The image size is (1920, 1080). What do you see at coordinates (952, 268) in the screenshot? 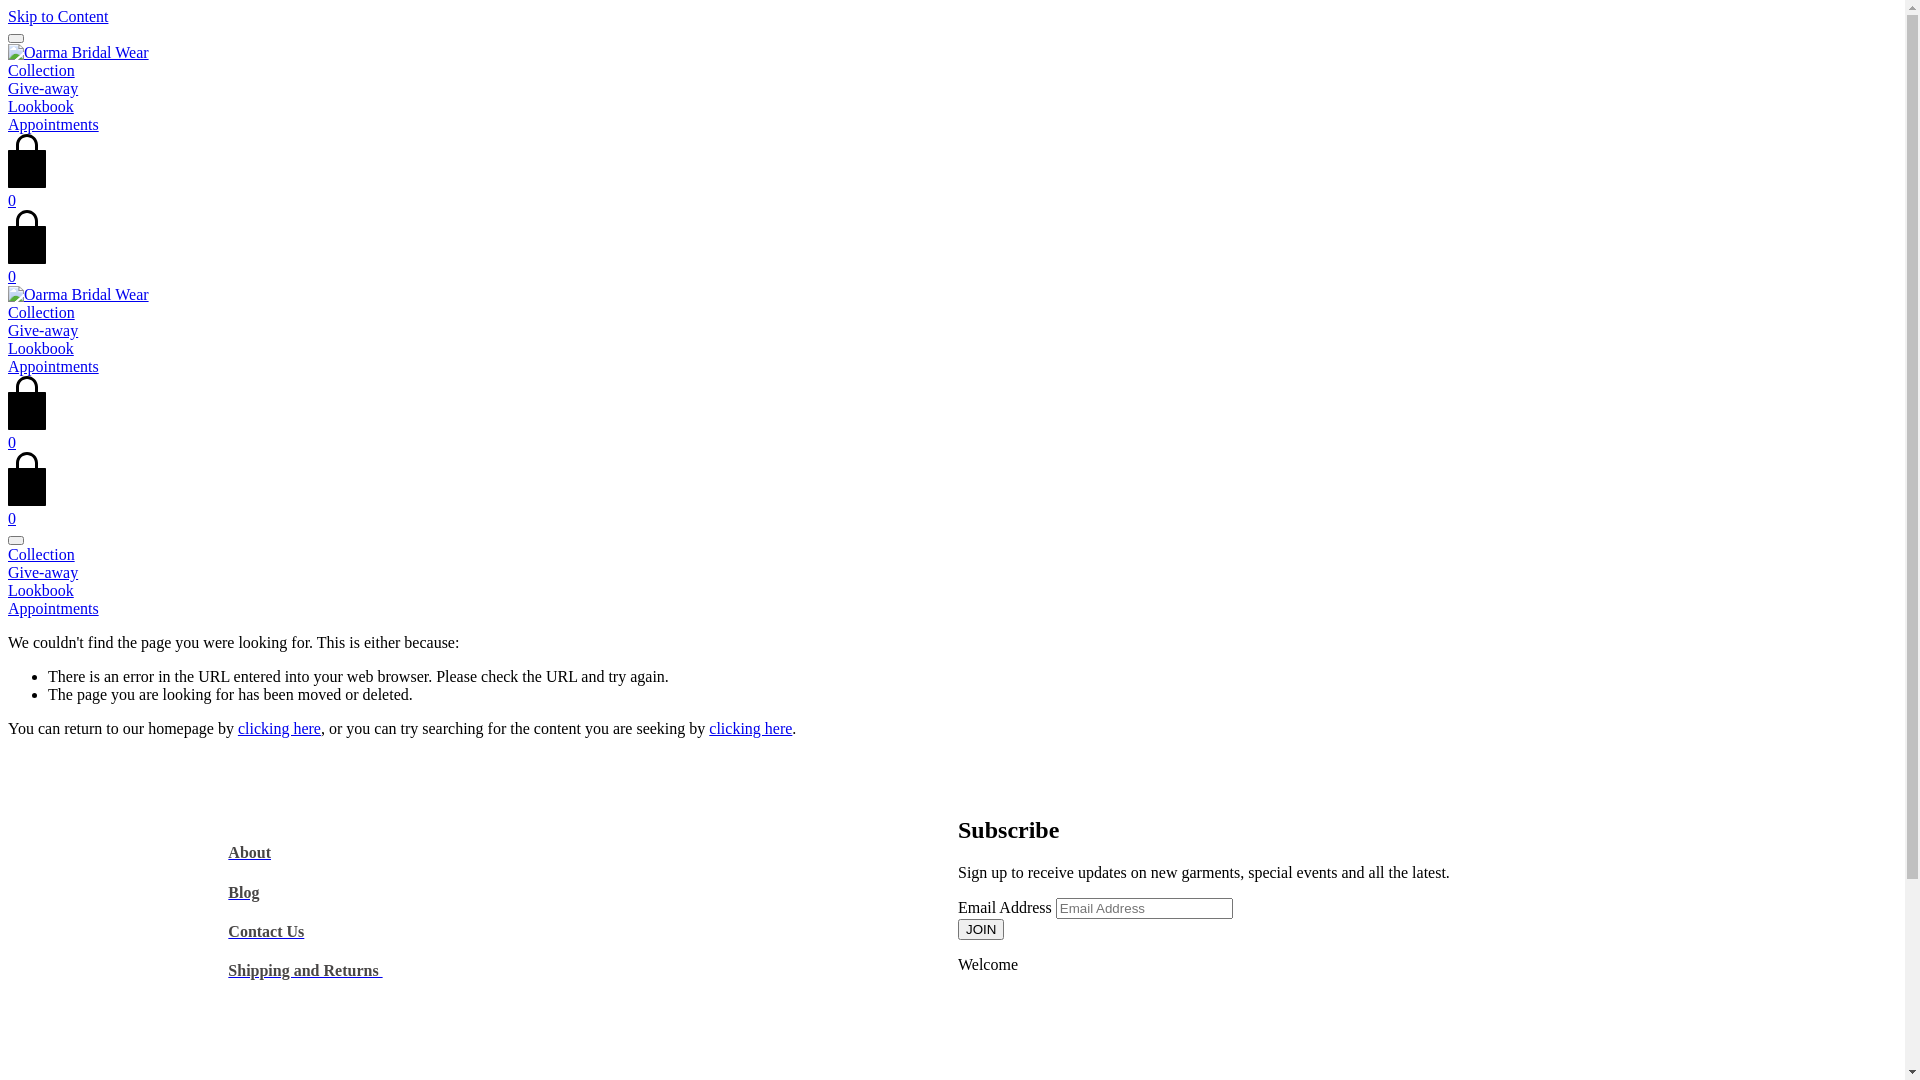
I see `0` at bounding box center [952, 268].